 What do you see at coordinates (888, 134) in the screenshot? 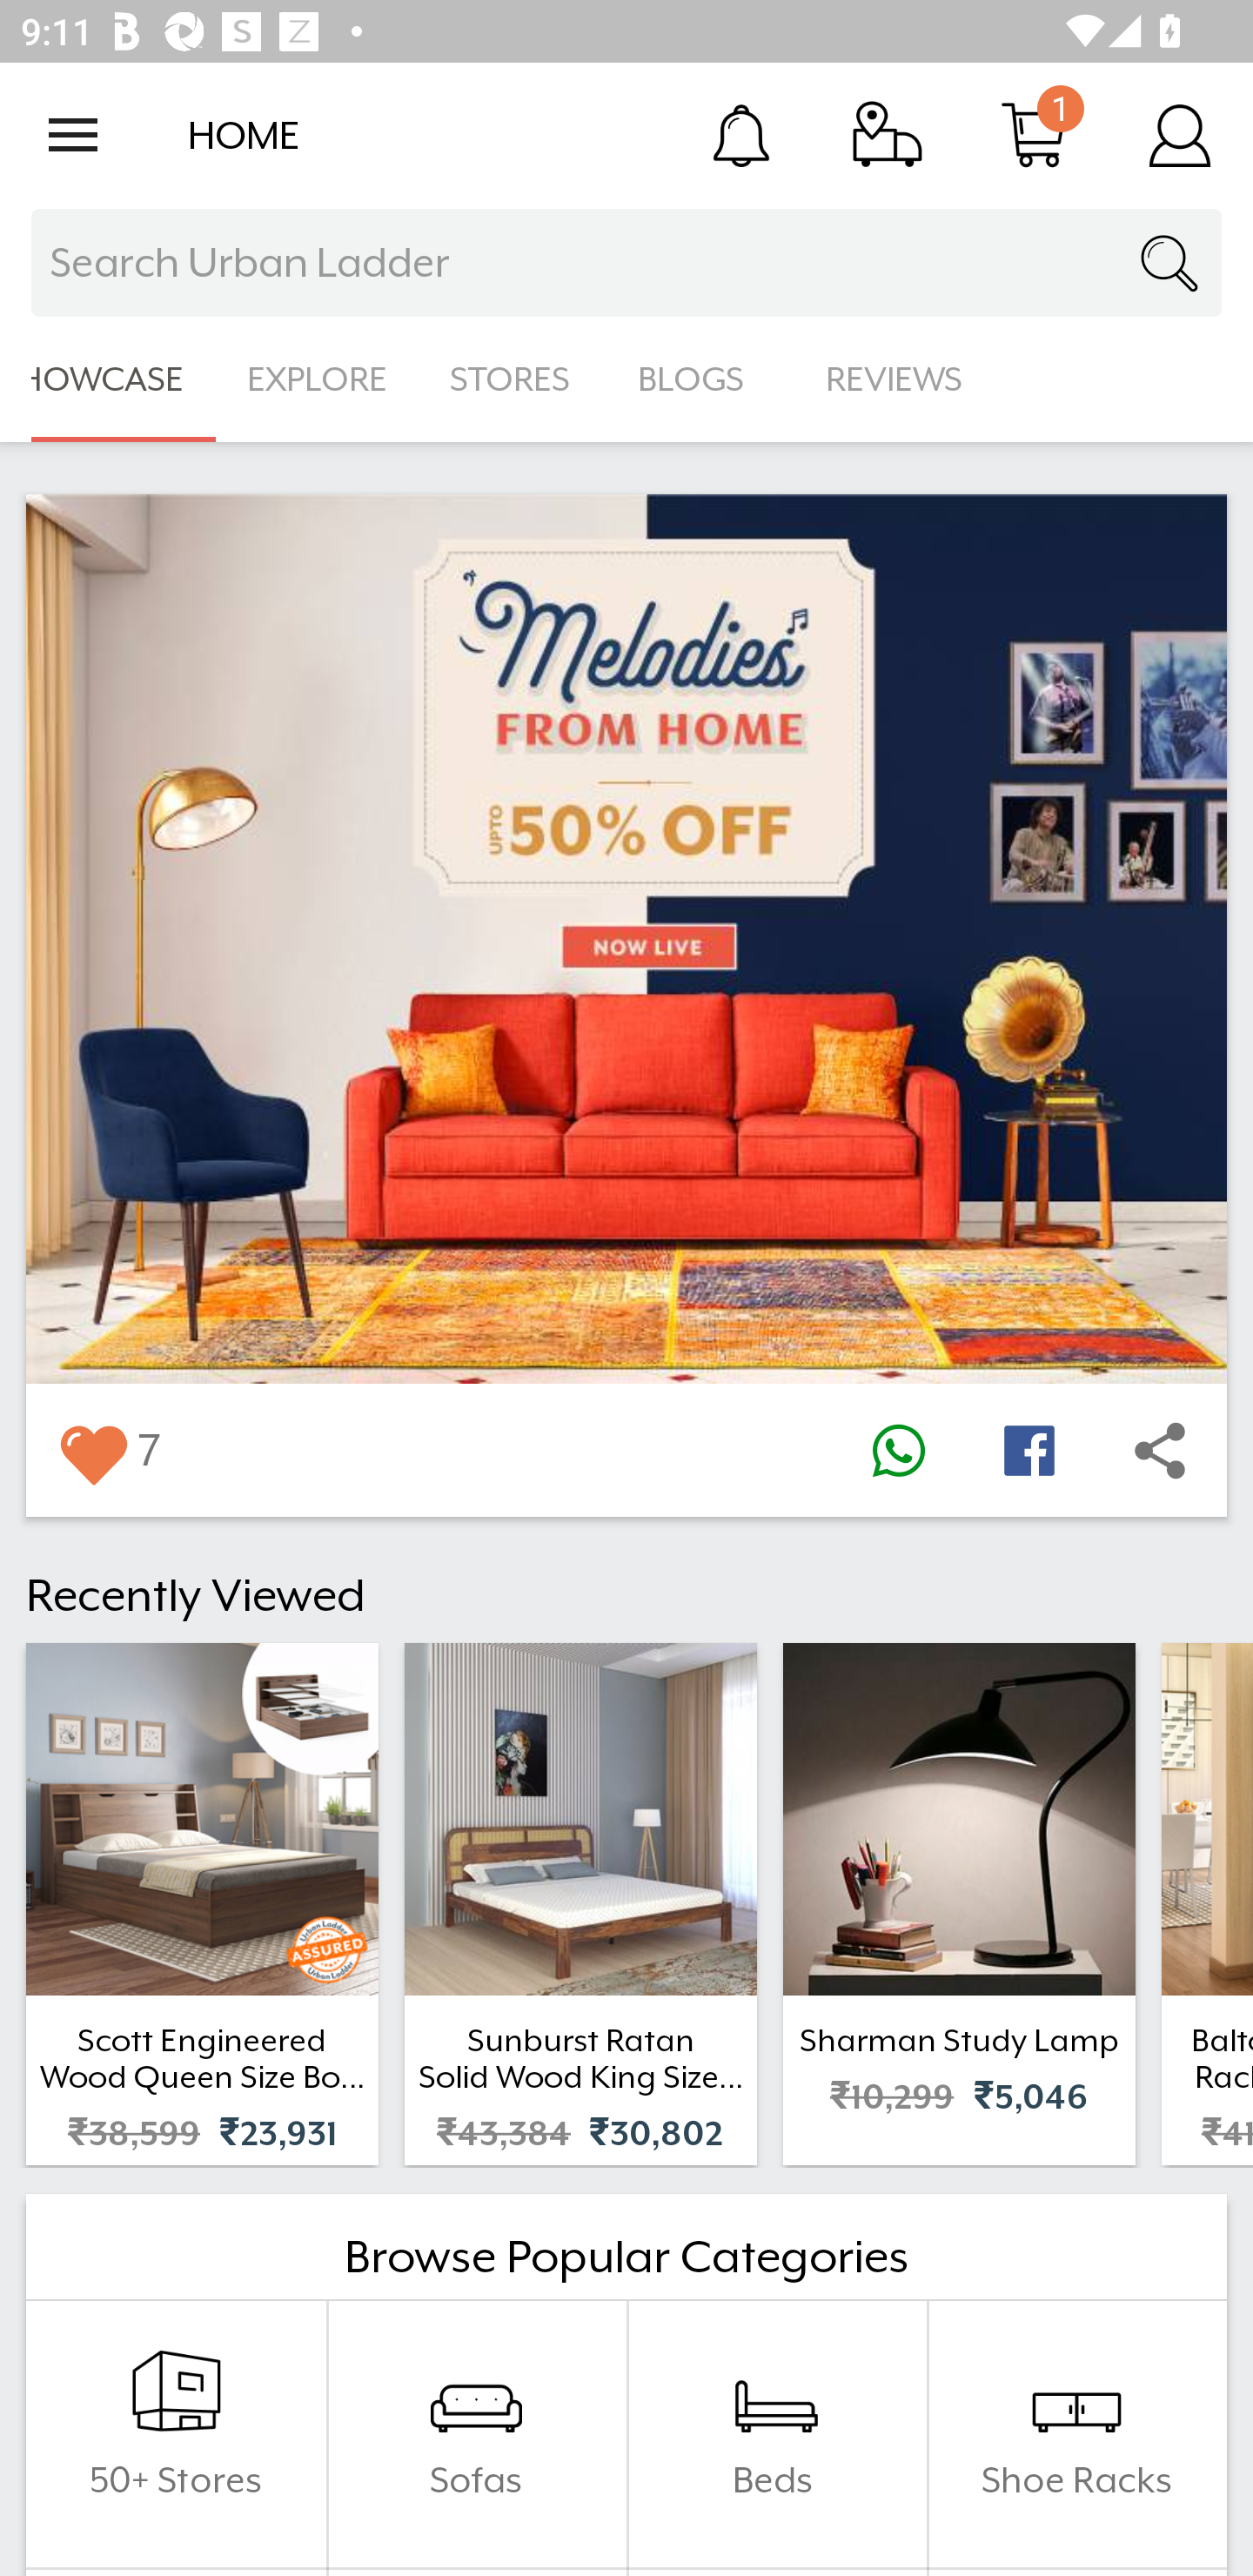
I see `Track Order` at bounding box center [888, 134].